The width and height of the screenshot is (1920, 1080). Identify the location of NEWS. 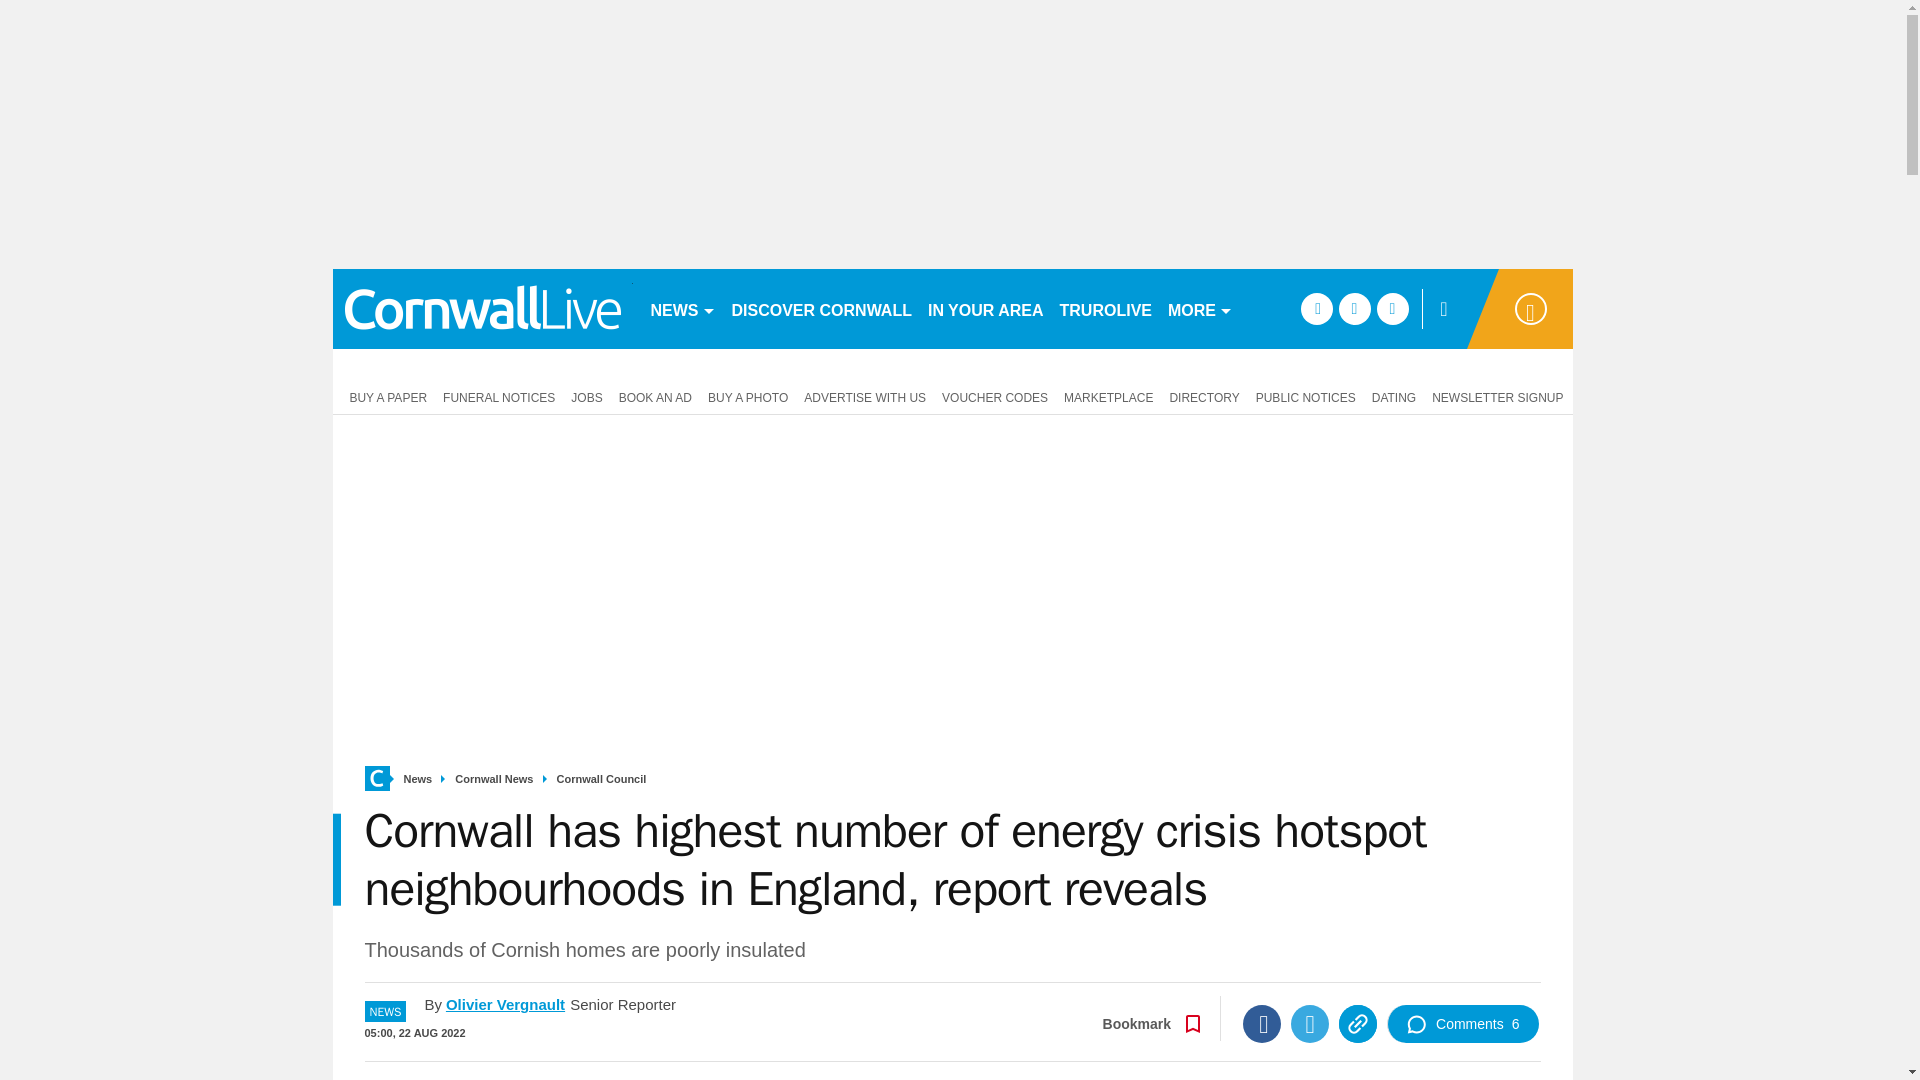
(682, 308).